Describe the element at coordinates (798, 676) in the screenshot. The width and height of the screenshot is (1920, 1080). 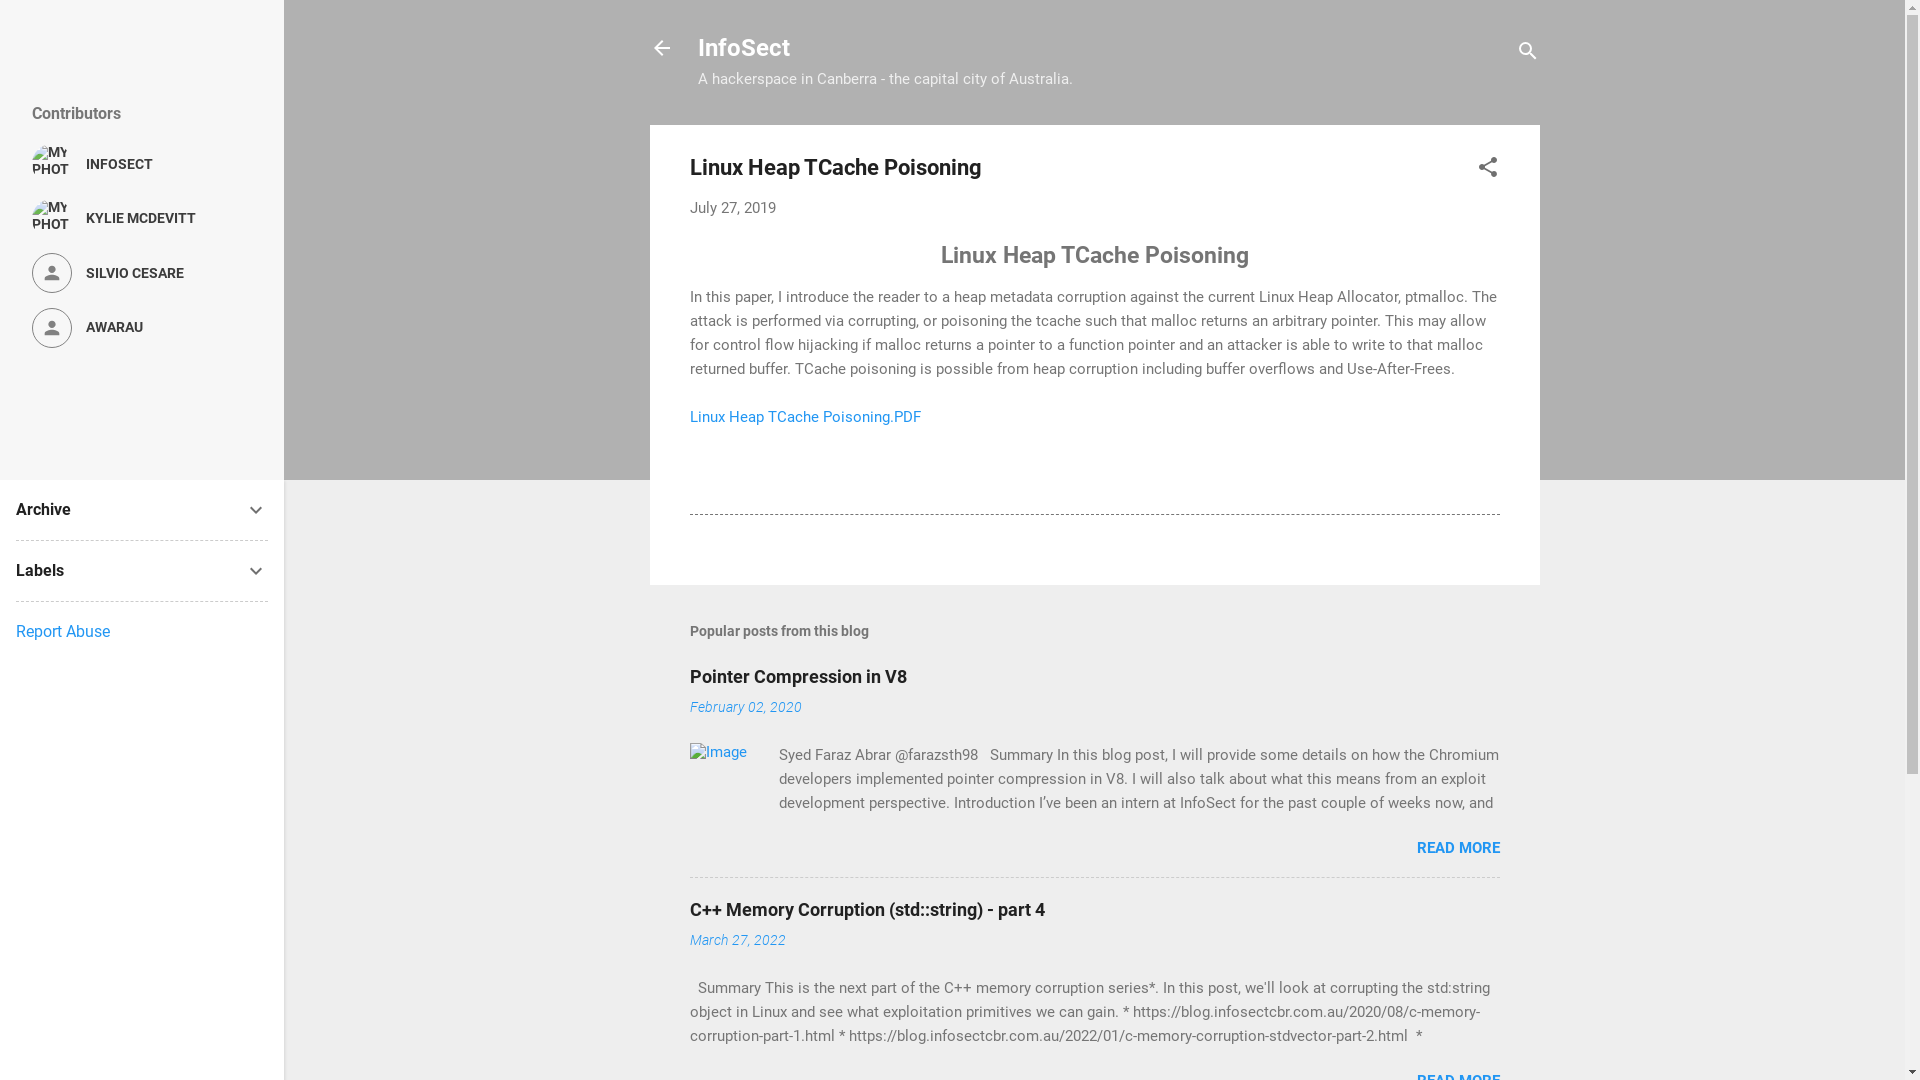
I see `Pointer Compression in V8` at that location.